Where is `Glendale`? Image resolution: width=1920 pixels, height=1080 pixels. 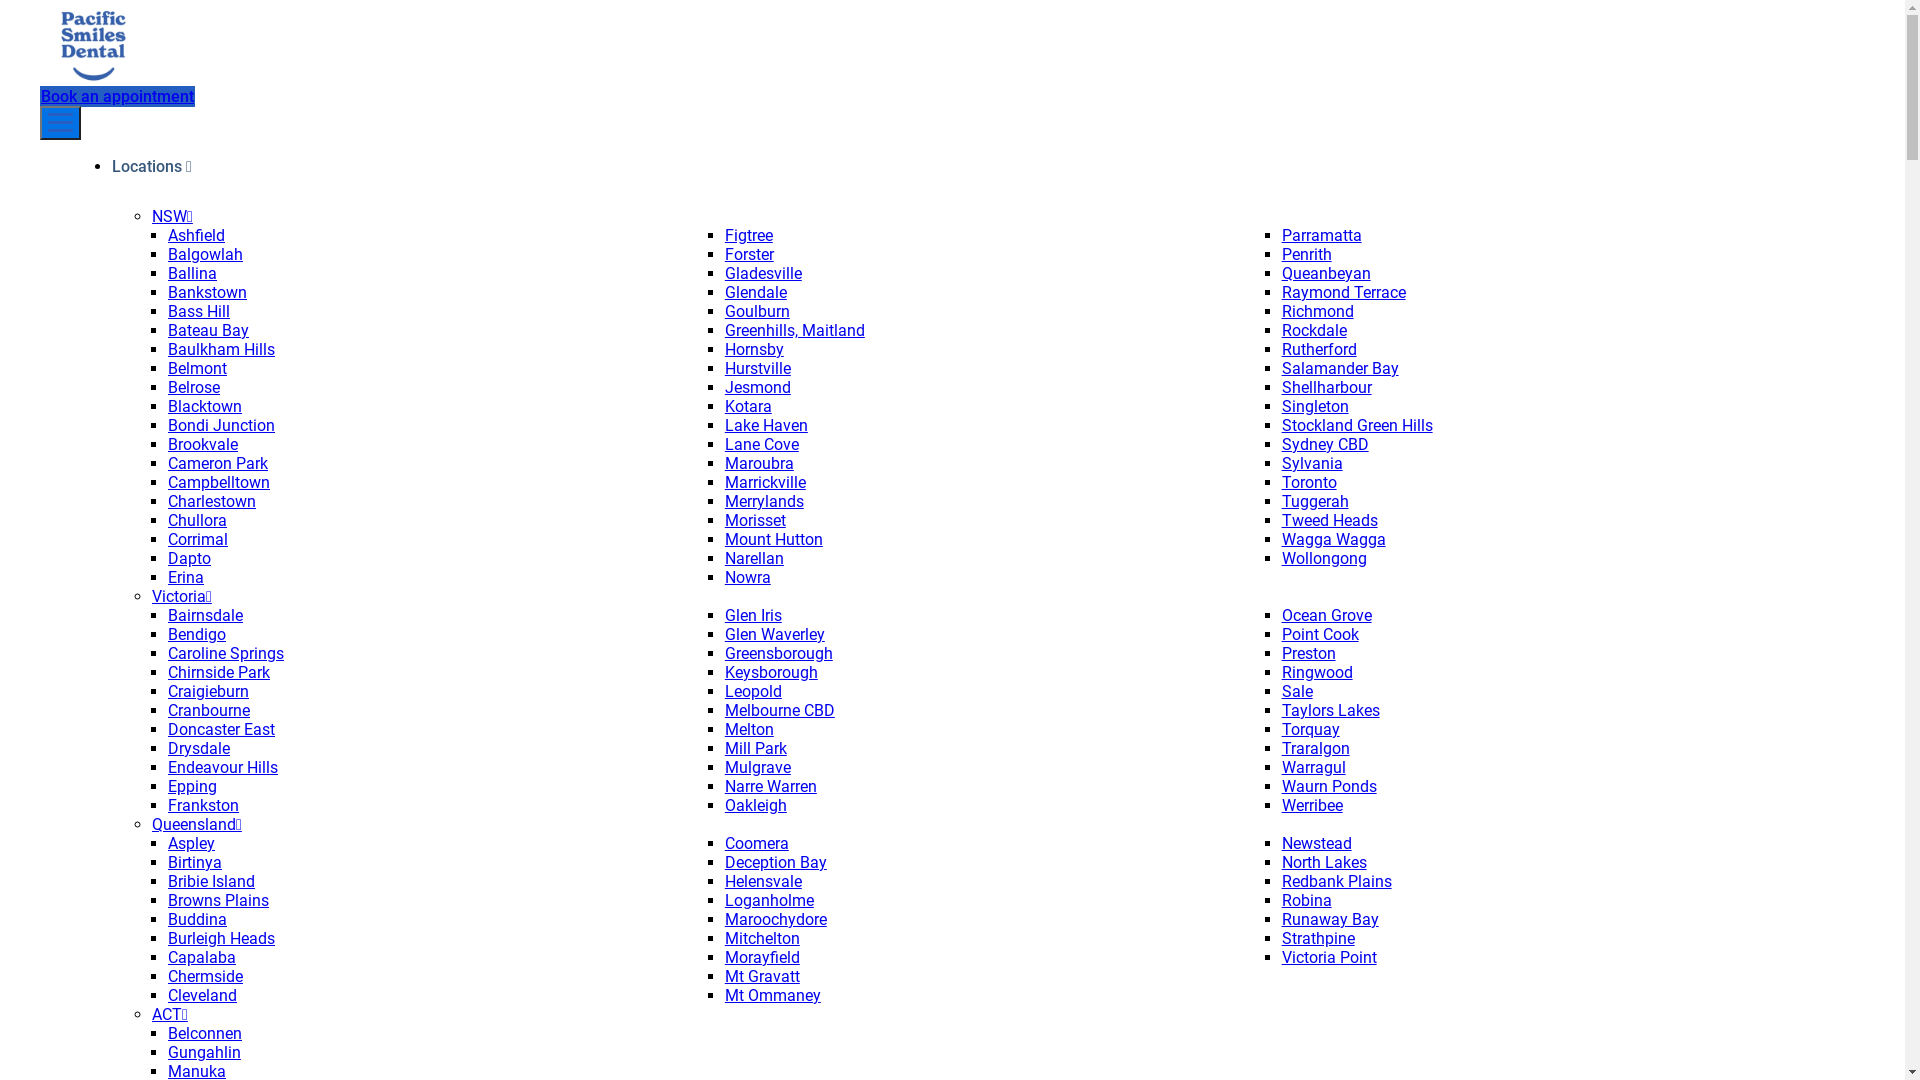
Glendale is located at coordinates (756, 292).